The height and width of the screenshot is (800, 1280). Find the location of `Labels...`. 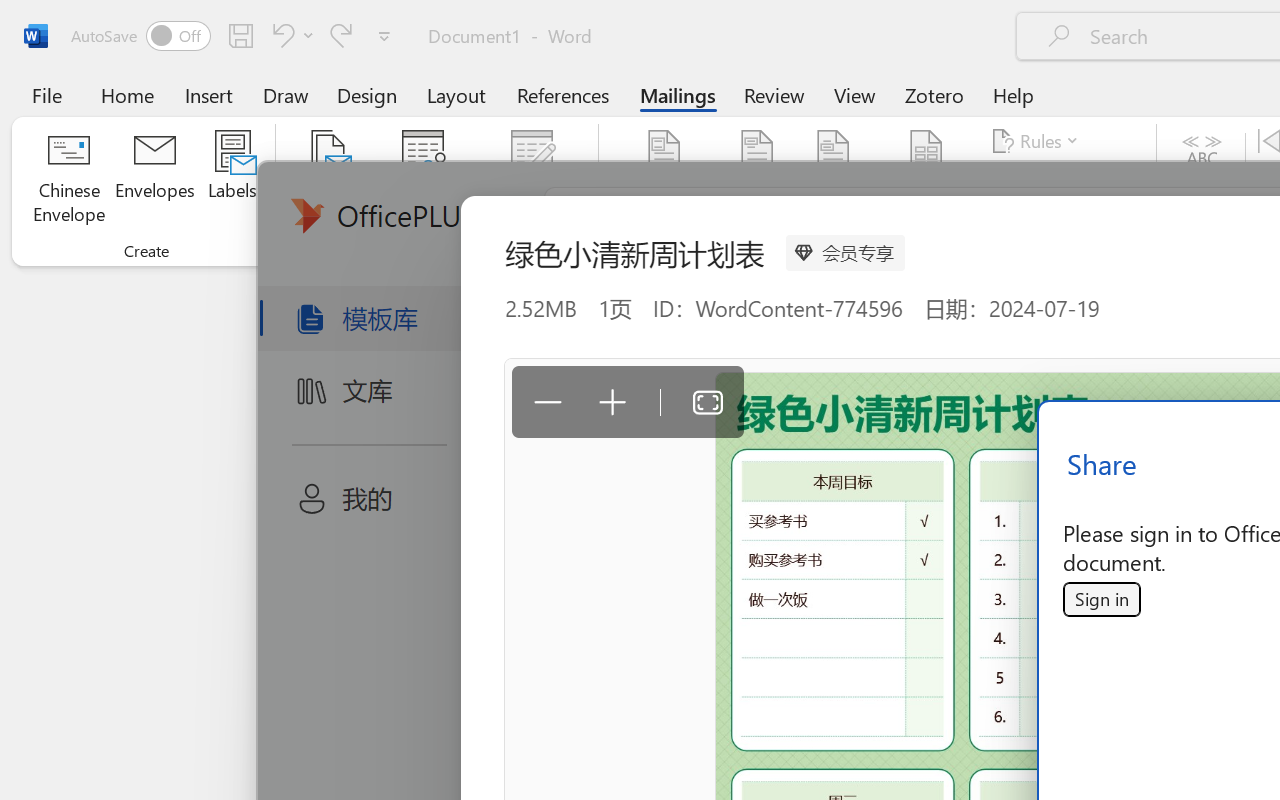

Labels... is located at coordinates (232, 180).